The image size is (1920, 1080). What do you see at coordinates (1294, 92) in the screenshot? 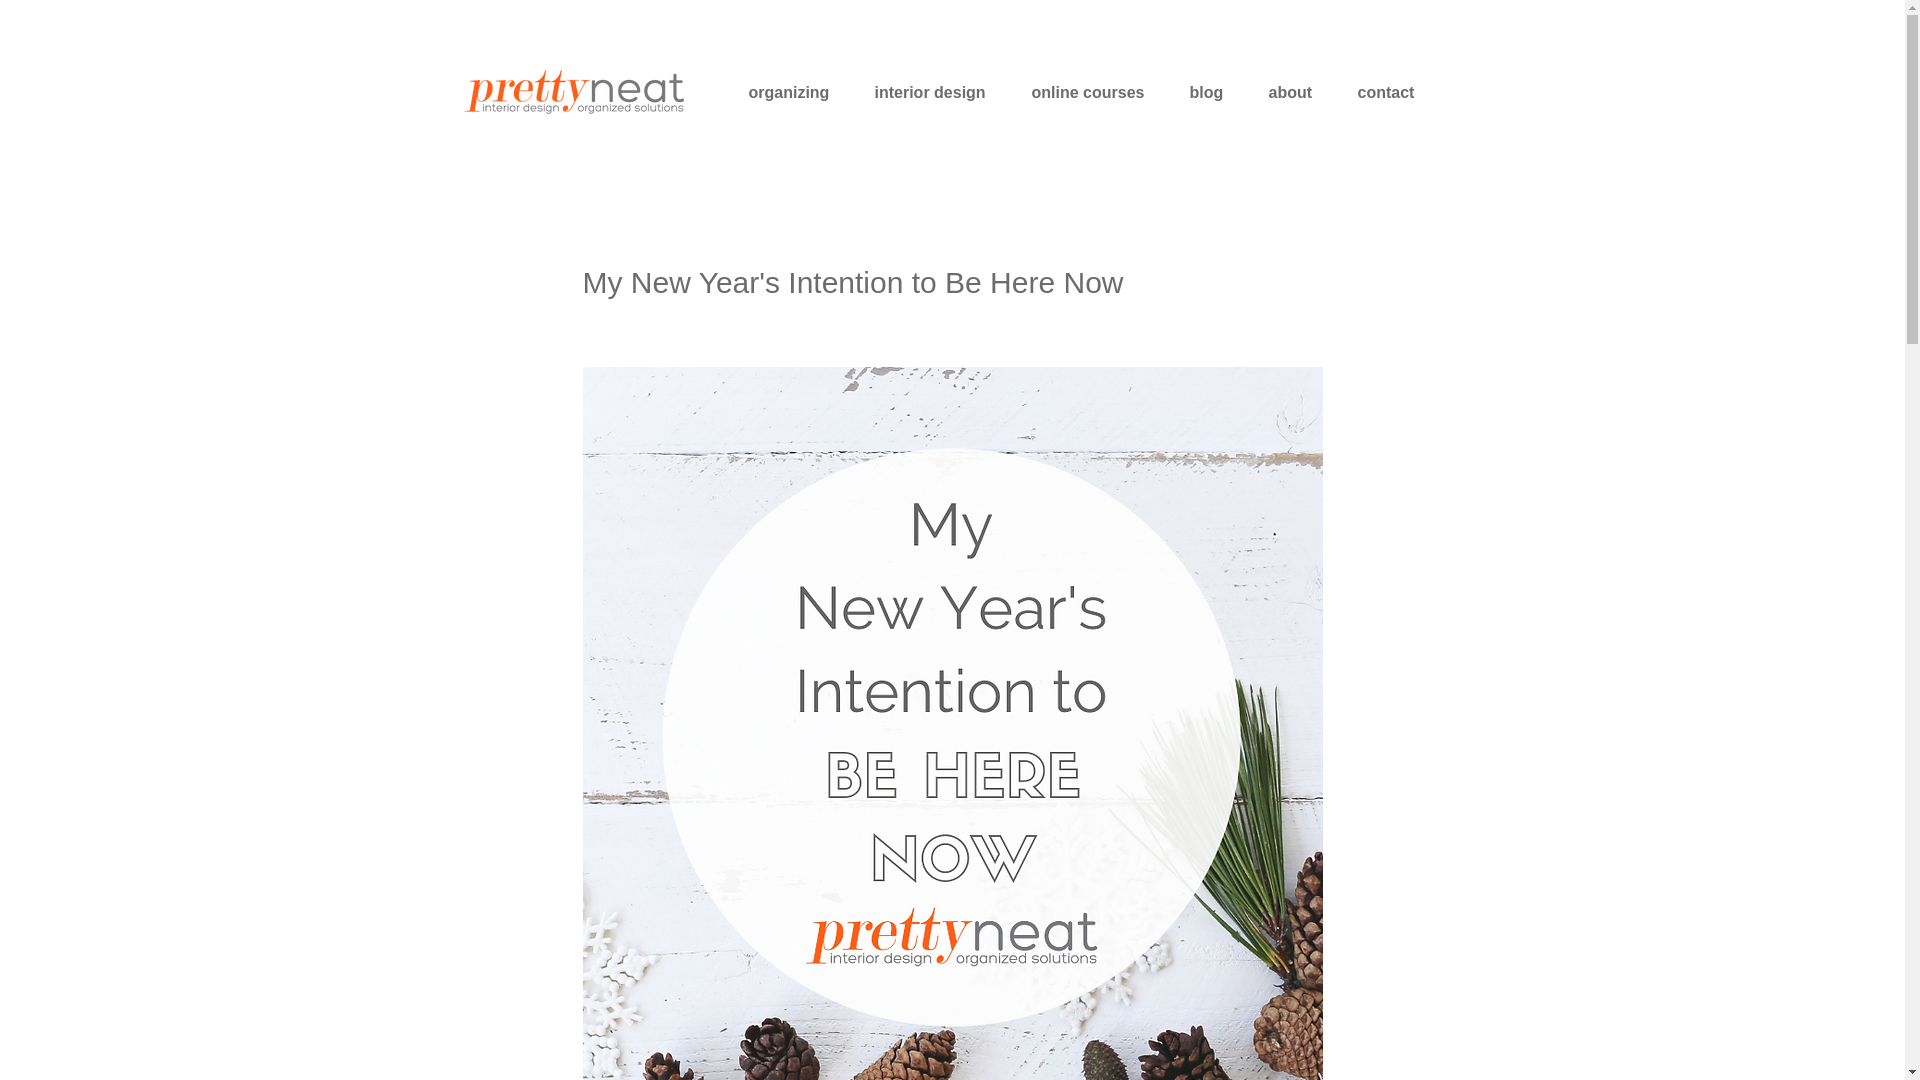
I see `about` at bounding box center [1294, 92].